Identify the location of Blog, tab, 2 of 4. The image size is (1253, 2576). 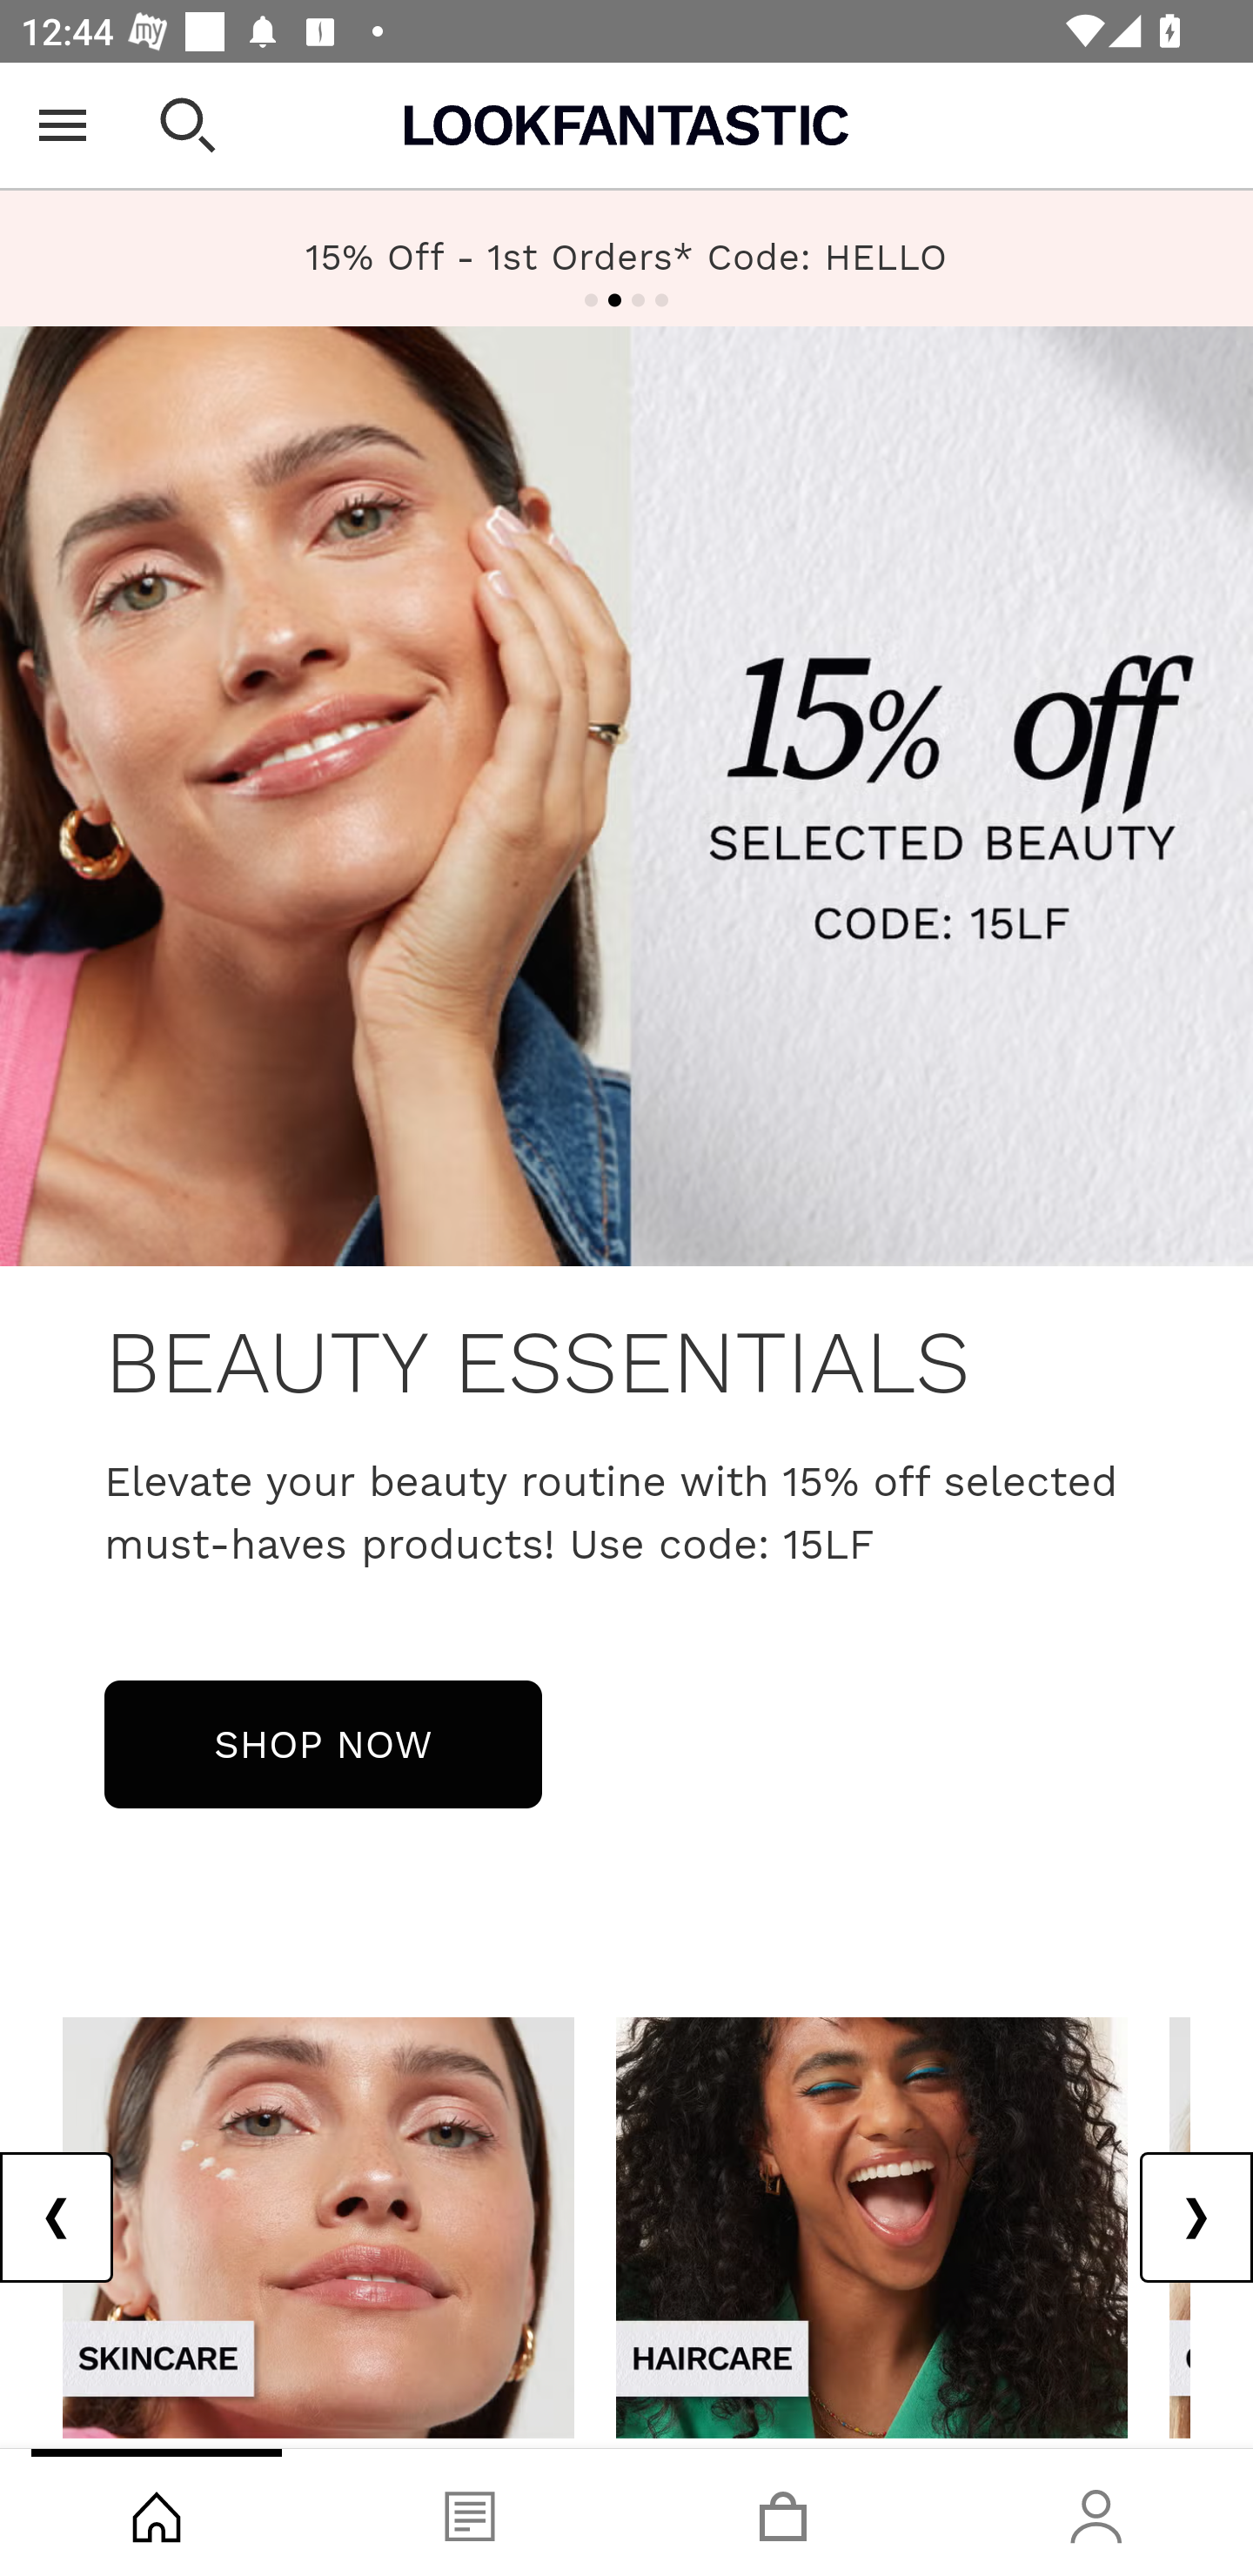
(470, 2512).